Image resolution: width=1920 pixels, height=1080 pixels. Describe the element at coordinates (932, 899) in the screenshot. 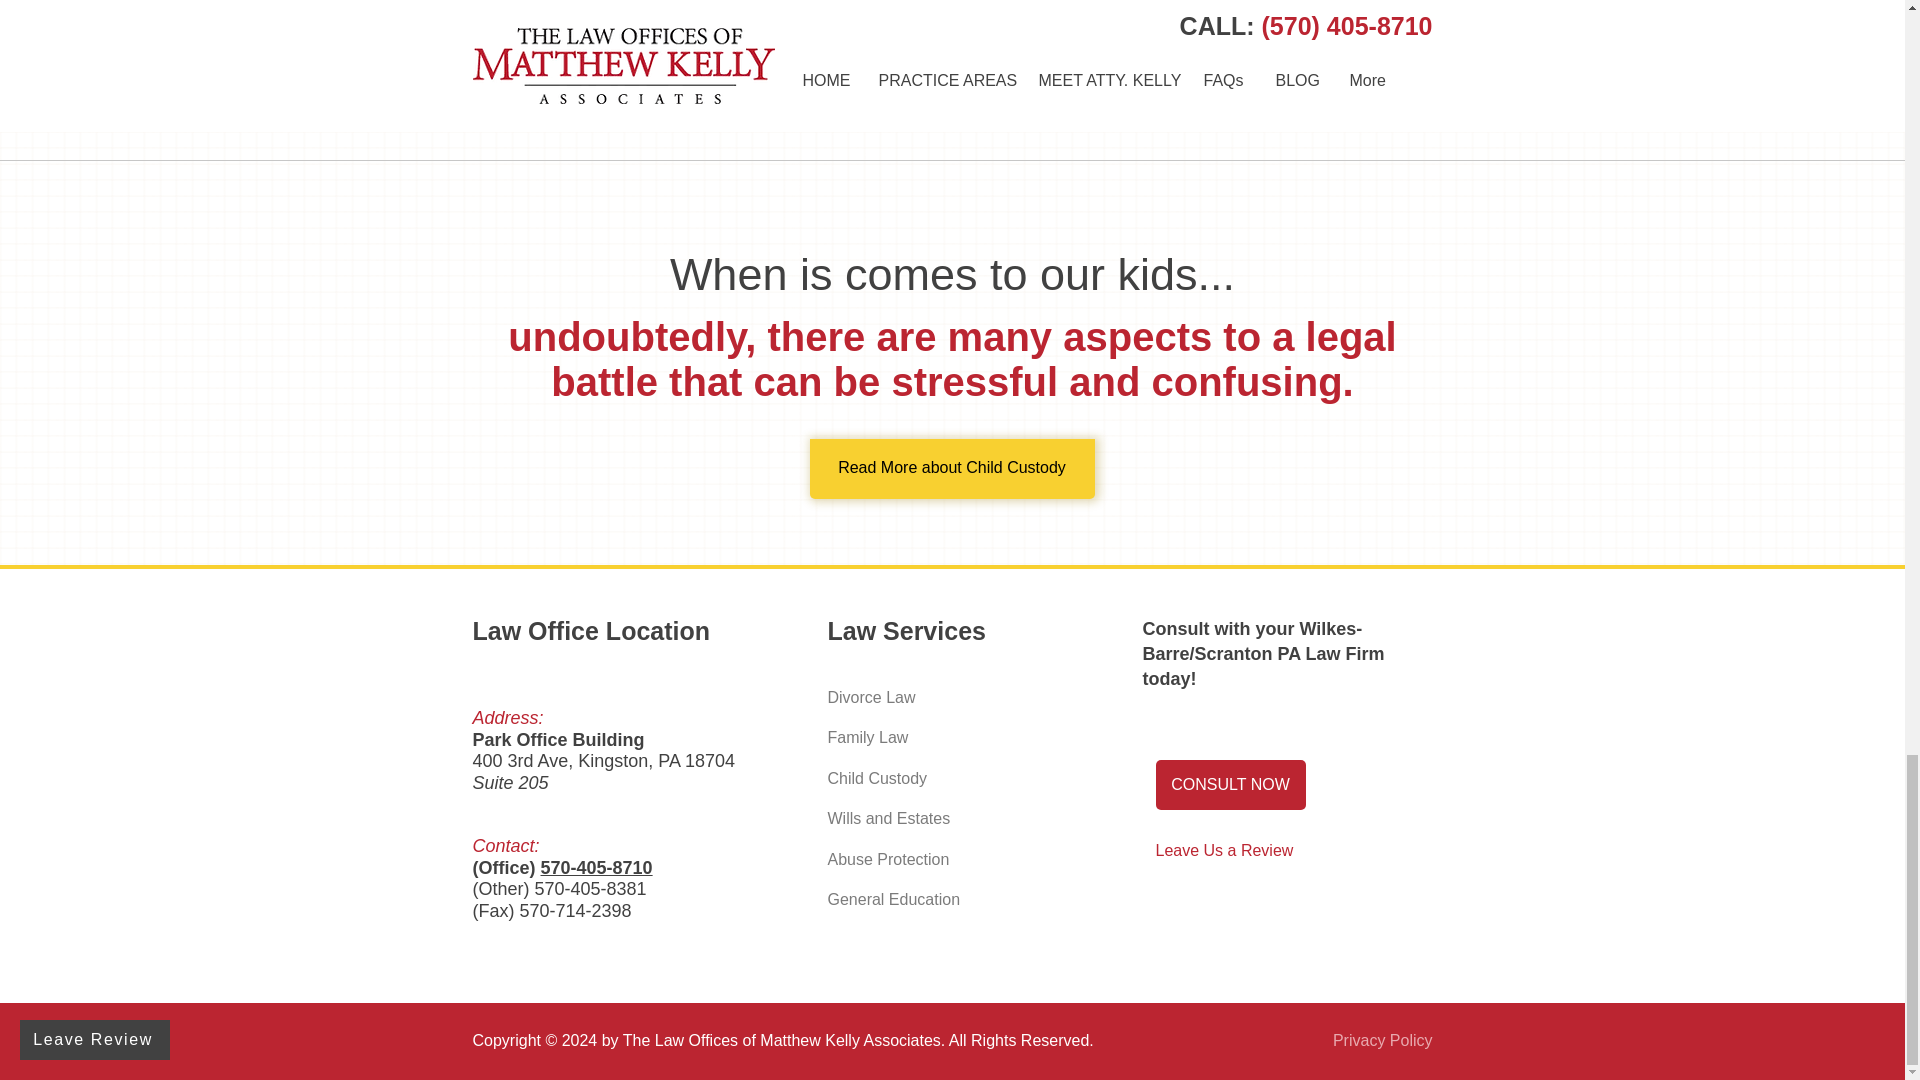

I see `General Education` at that location.